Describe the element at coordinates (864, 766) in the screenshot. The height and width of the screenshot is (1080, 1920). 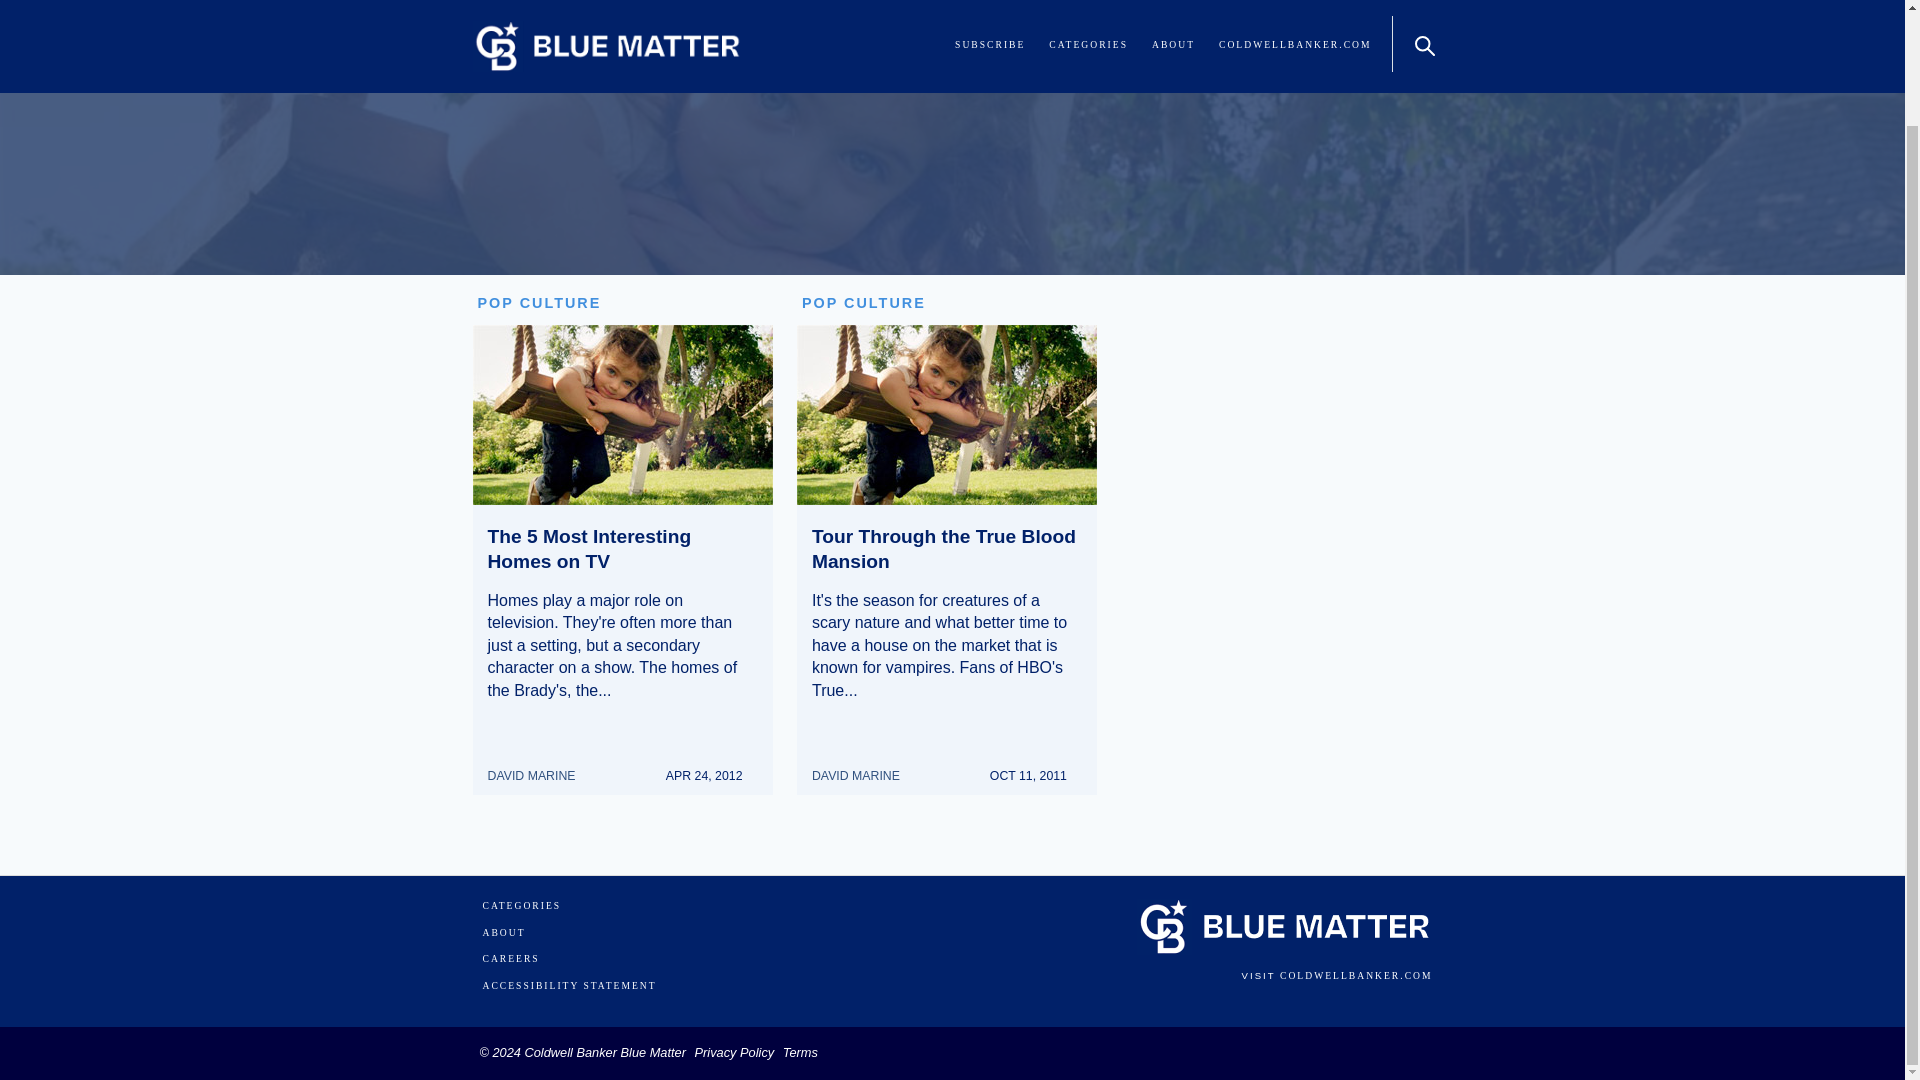
I see `DAVID MARINE` at that location.